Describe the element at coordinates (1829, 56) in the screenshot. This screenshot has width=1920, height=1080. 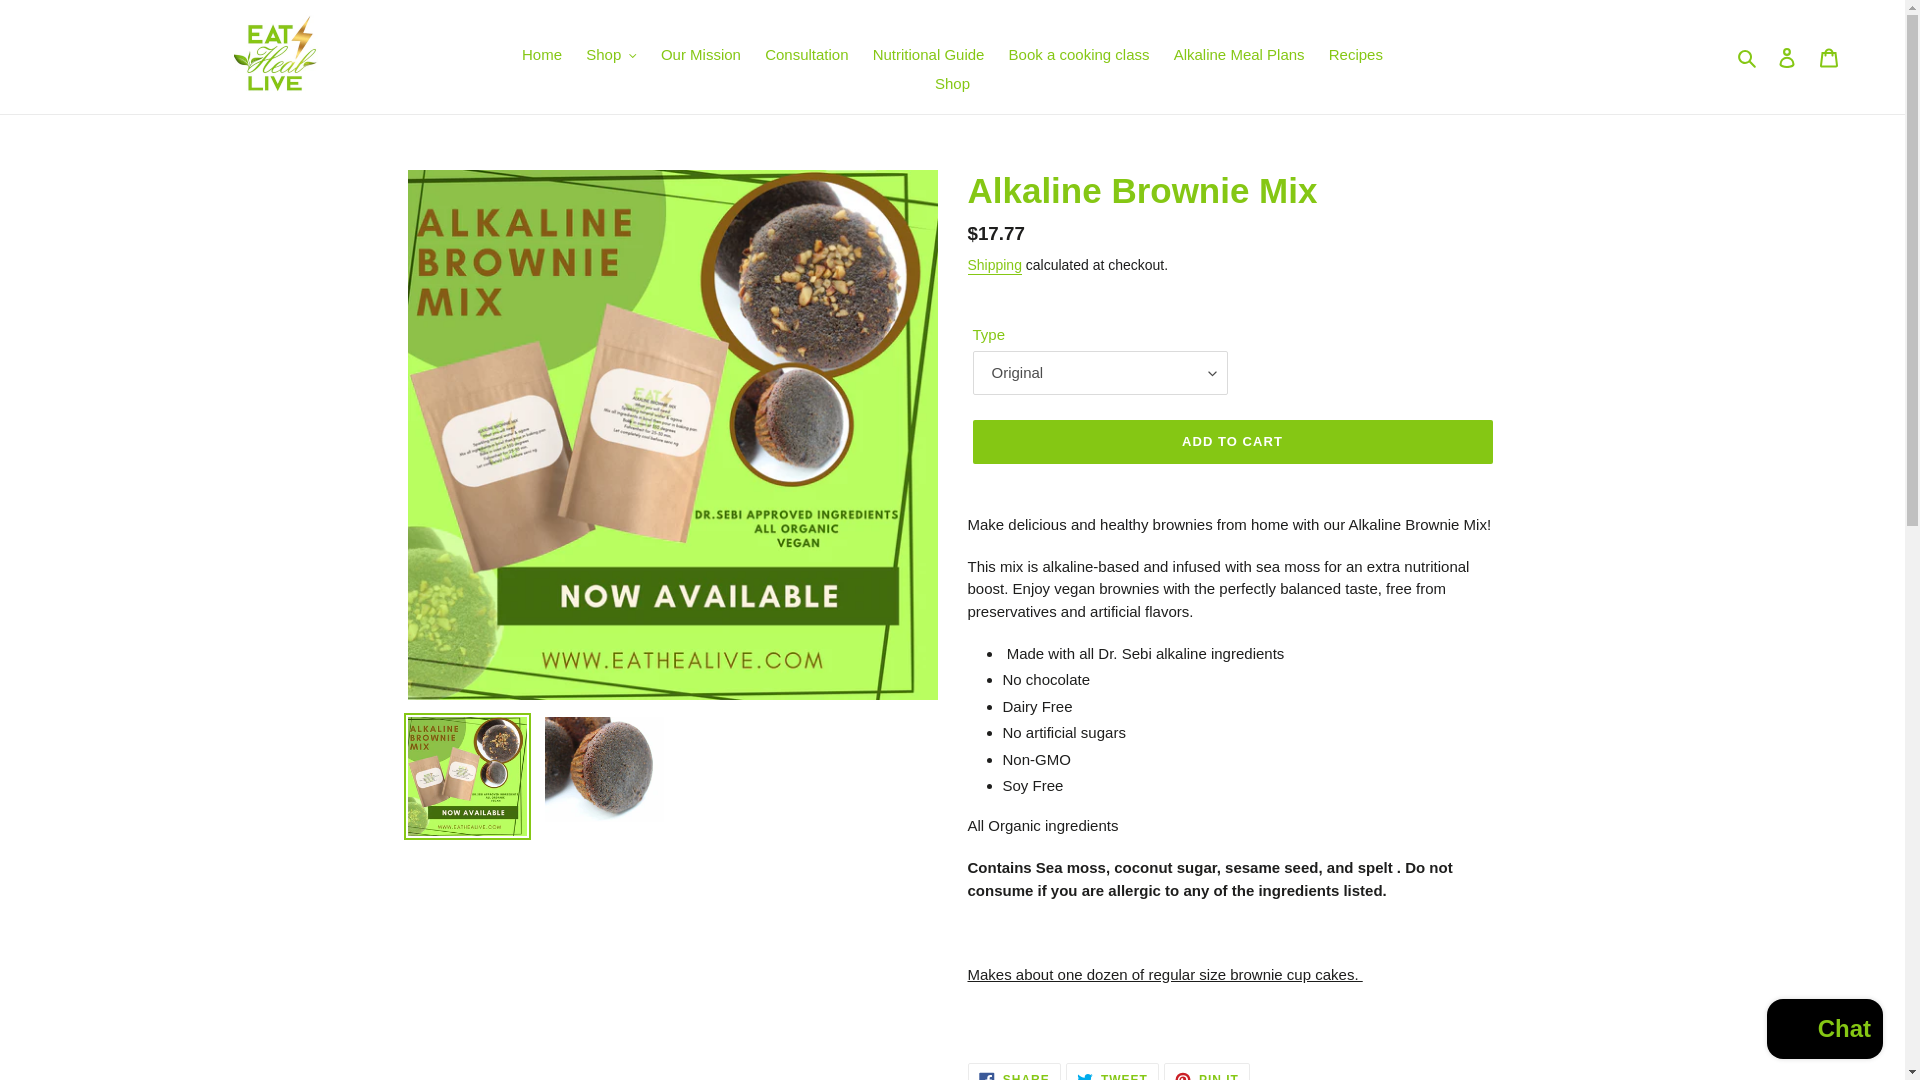
I see `Cart` at that location.